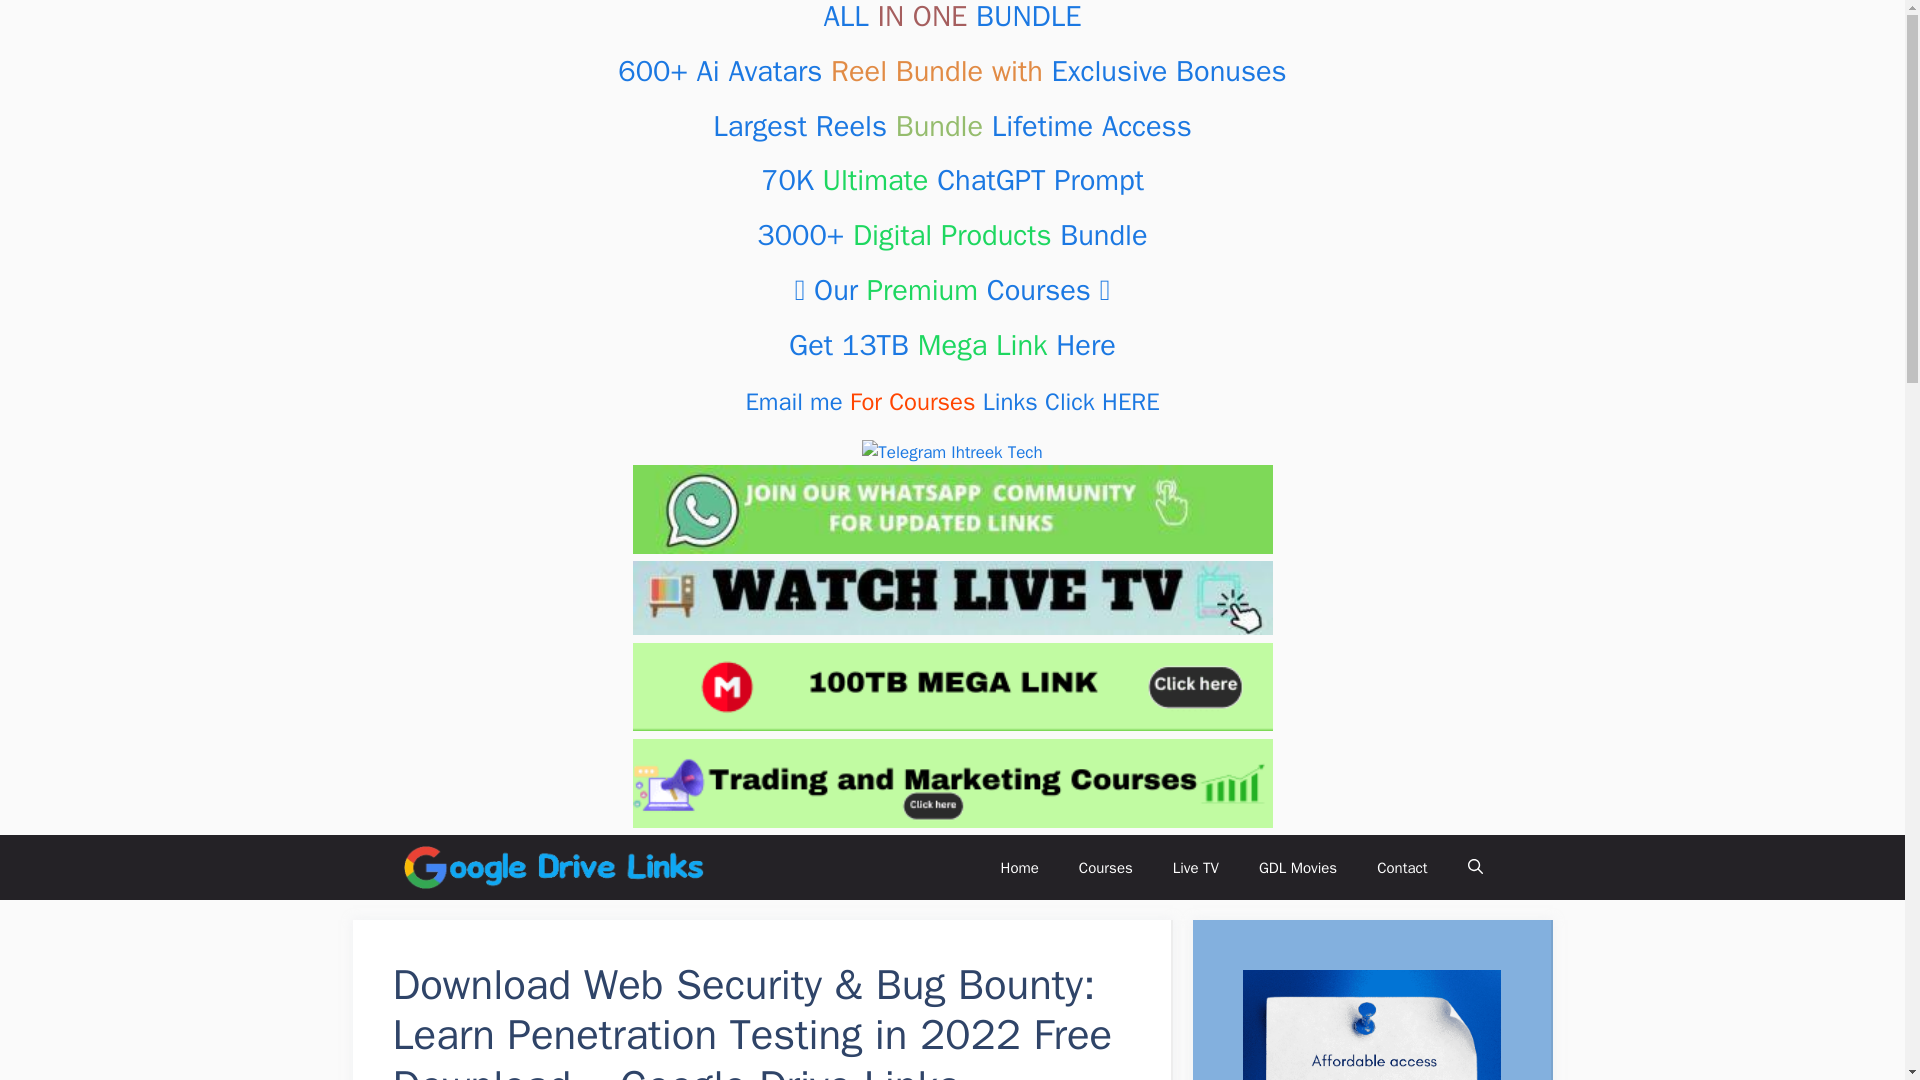  What do you see at coordinates (952, 345) in the screenshot?
I see `Get 13TB Mega Link Here` at bounding box center [952, 345].